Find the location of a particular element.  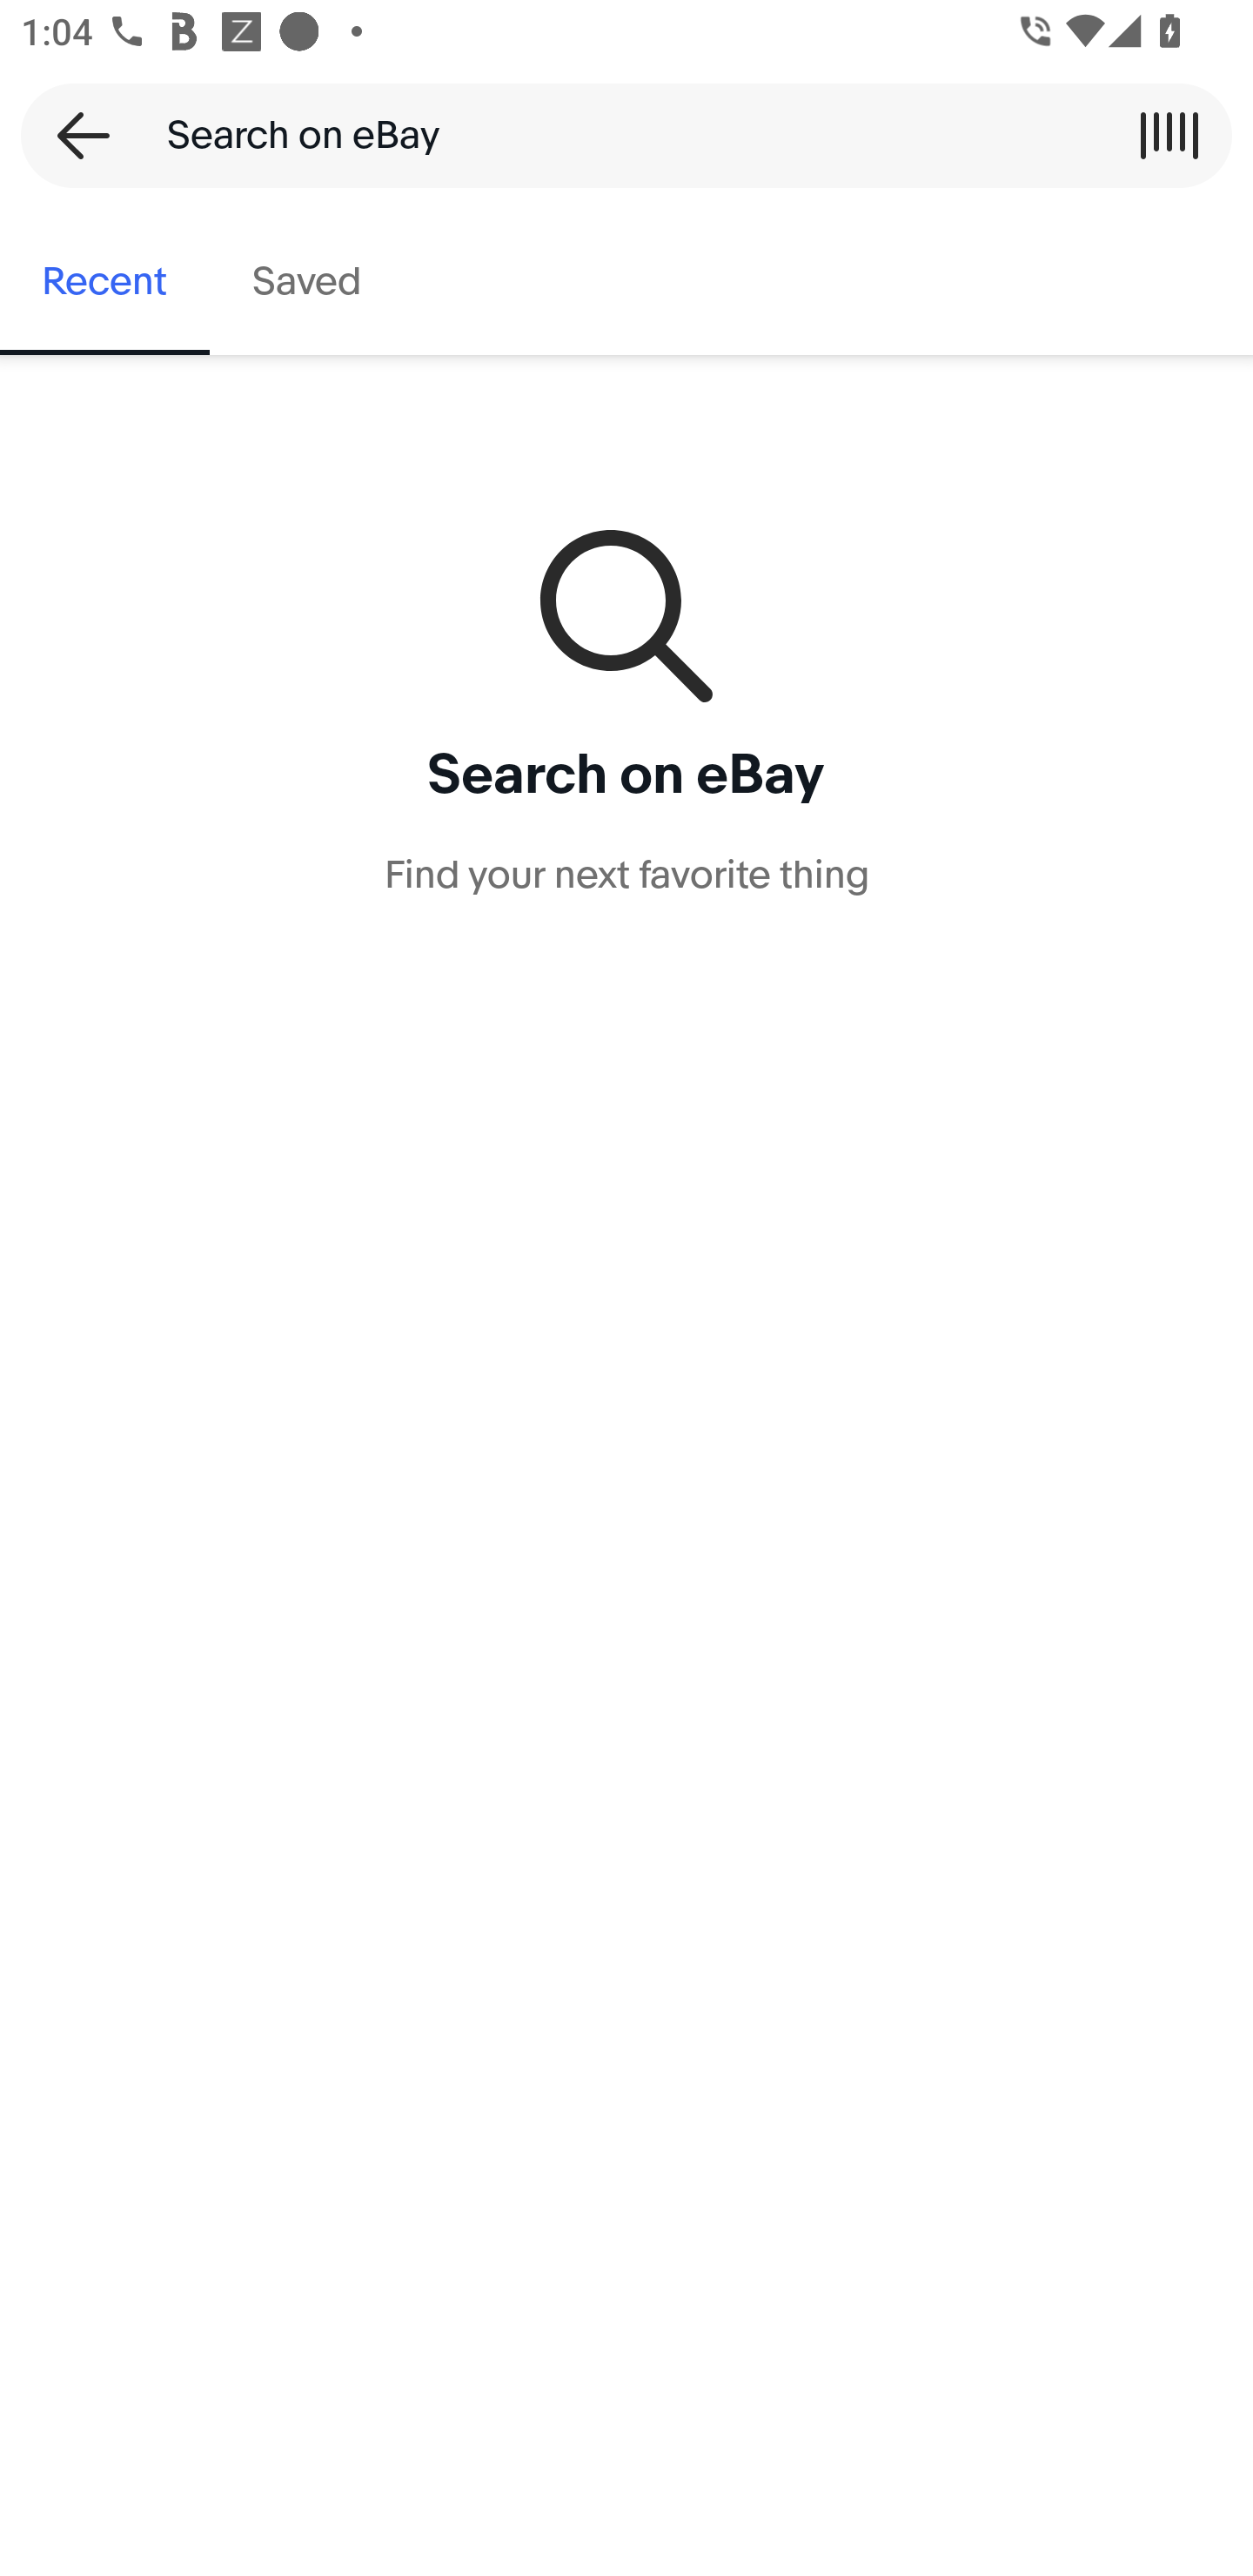

Search on eBay is located at coordinates (616, 135).